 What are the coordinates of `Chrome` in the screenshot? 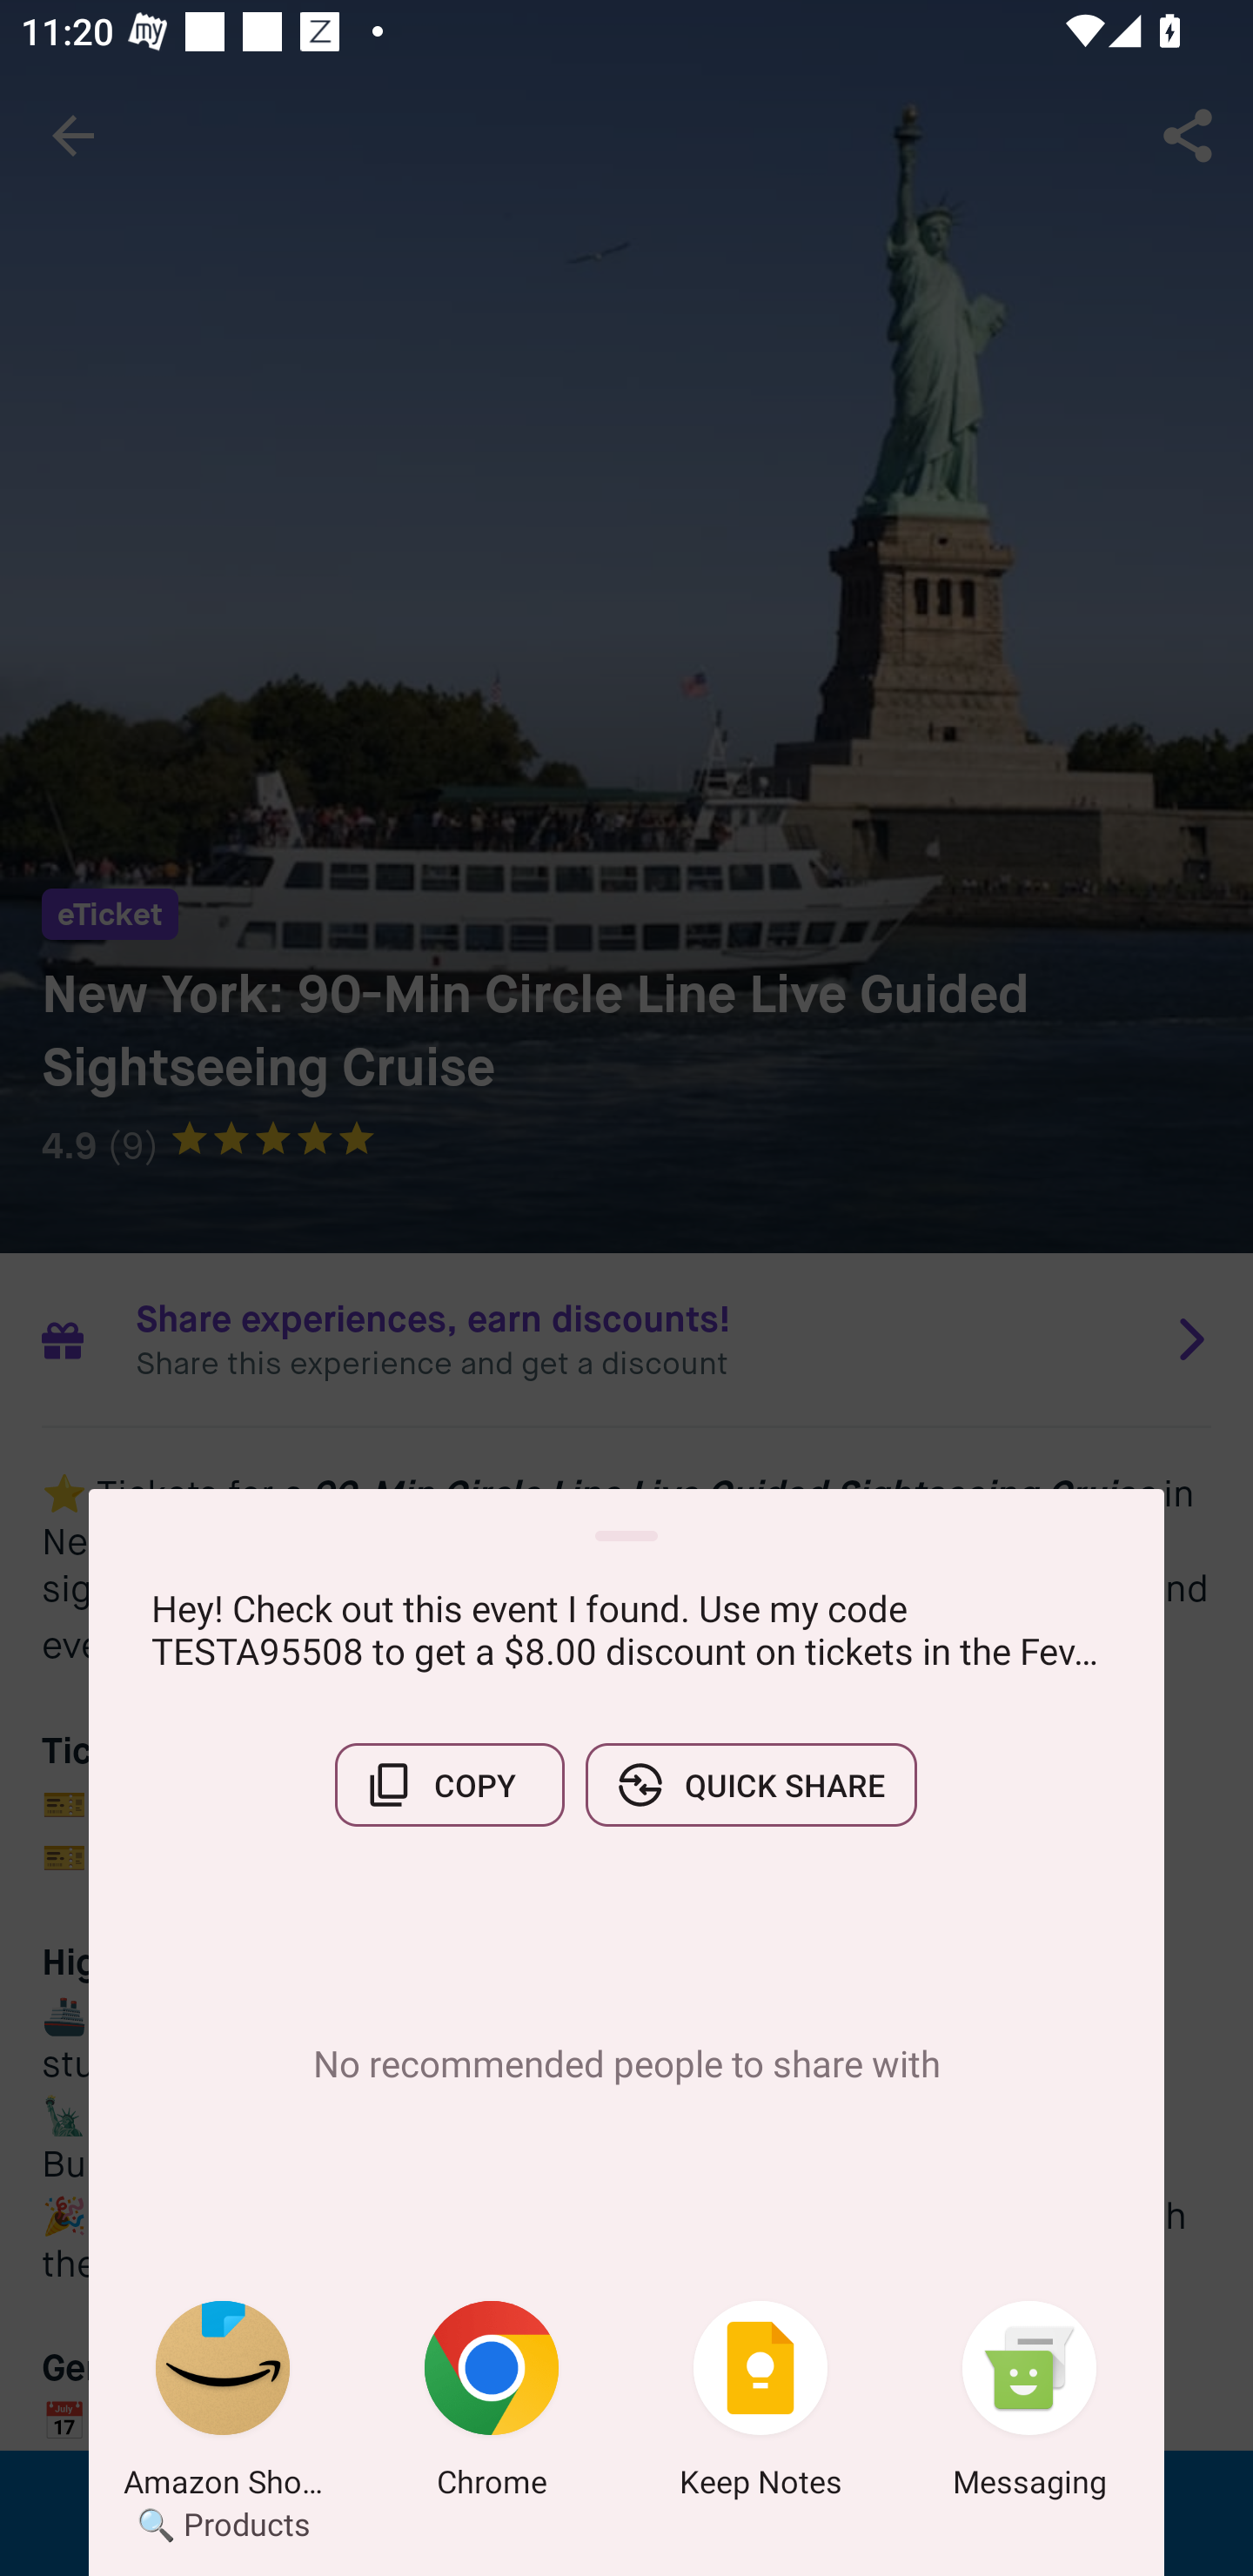 It's located at (492, 2405).